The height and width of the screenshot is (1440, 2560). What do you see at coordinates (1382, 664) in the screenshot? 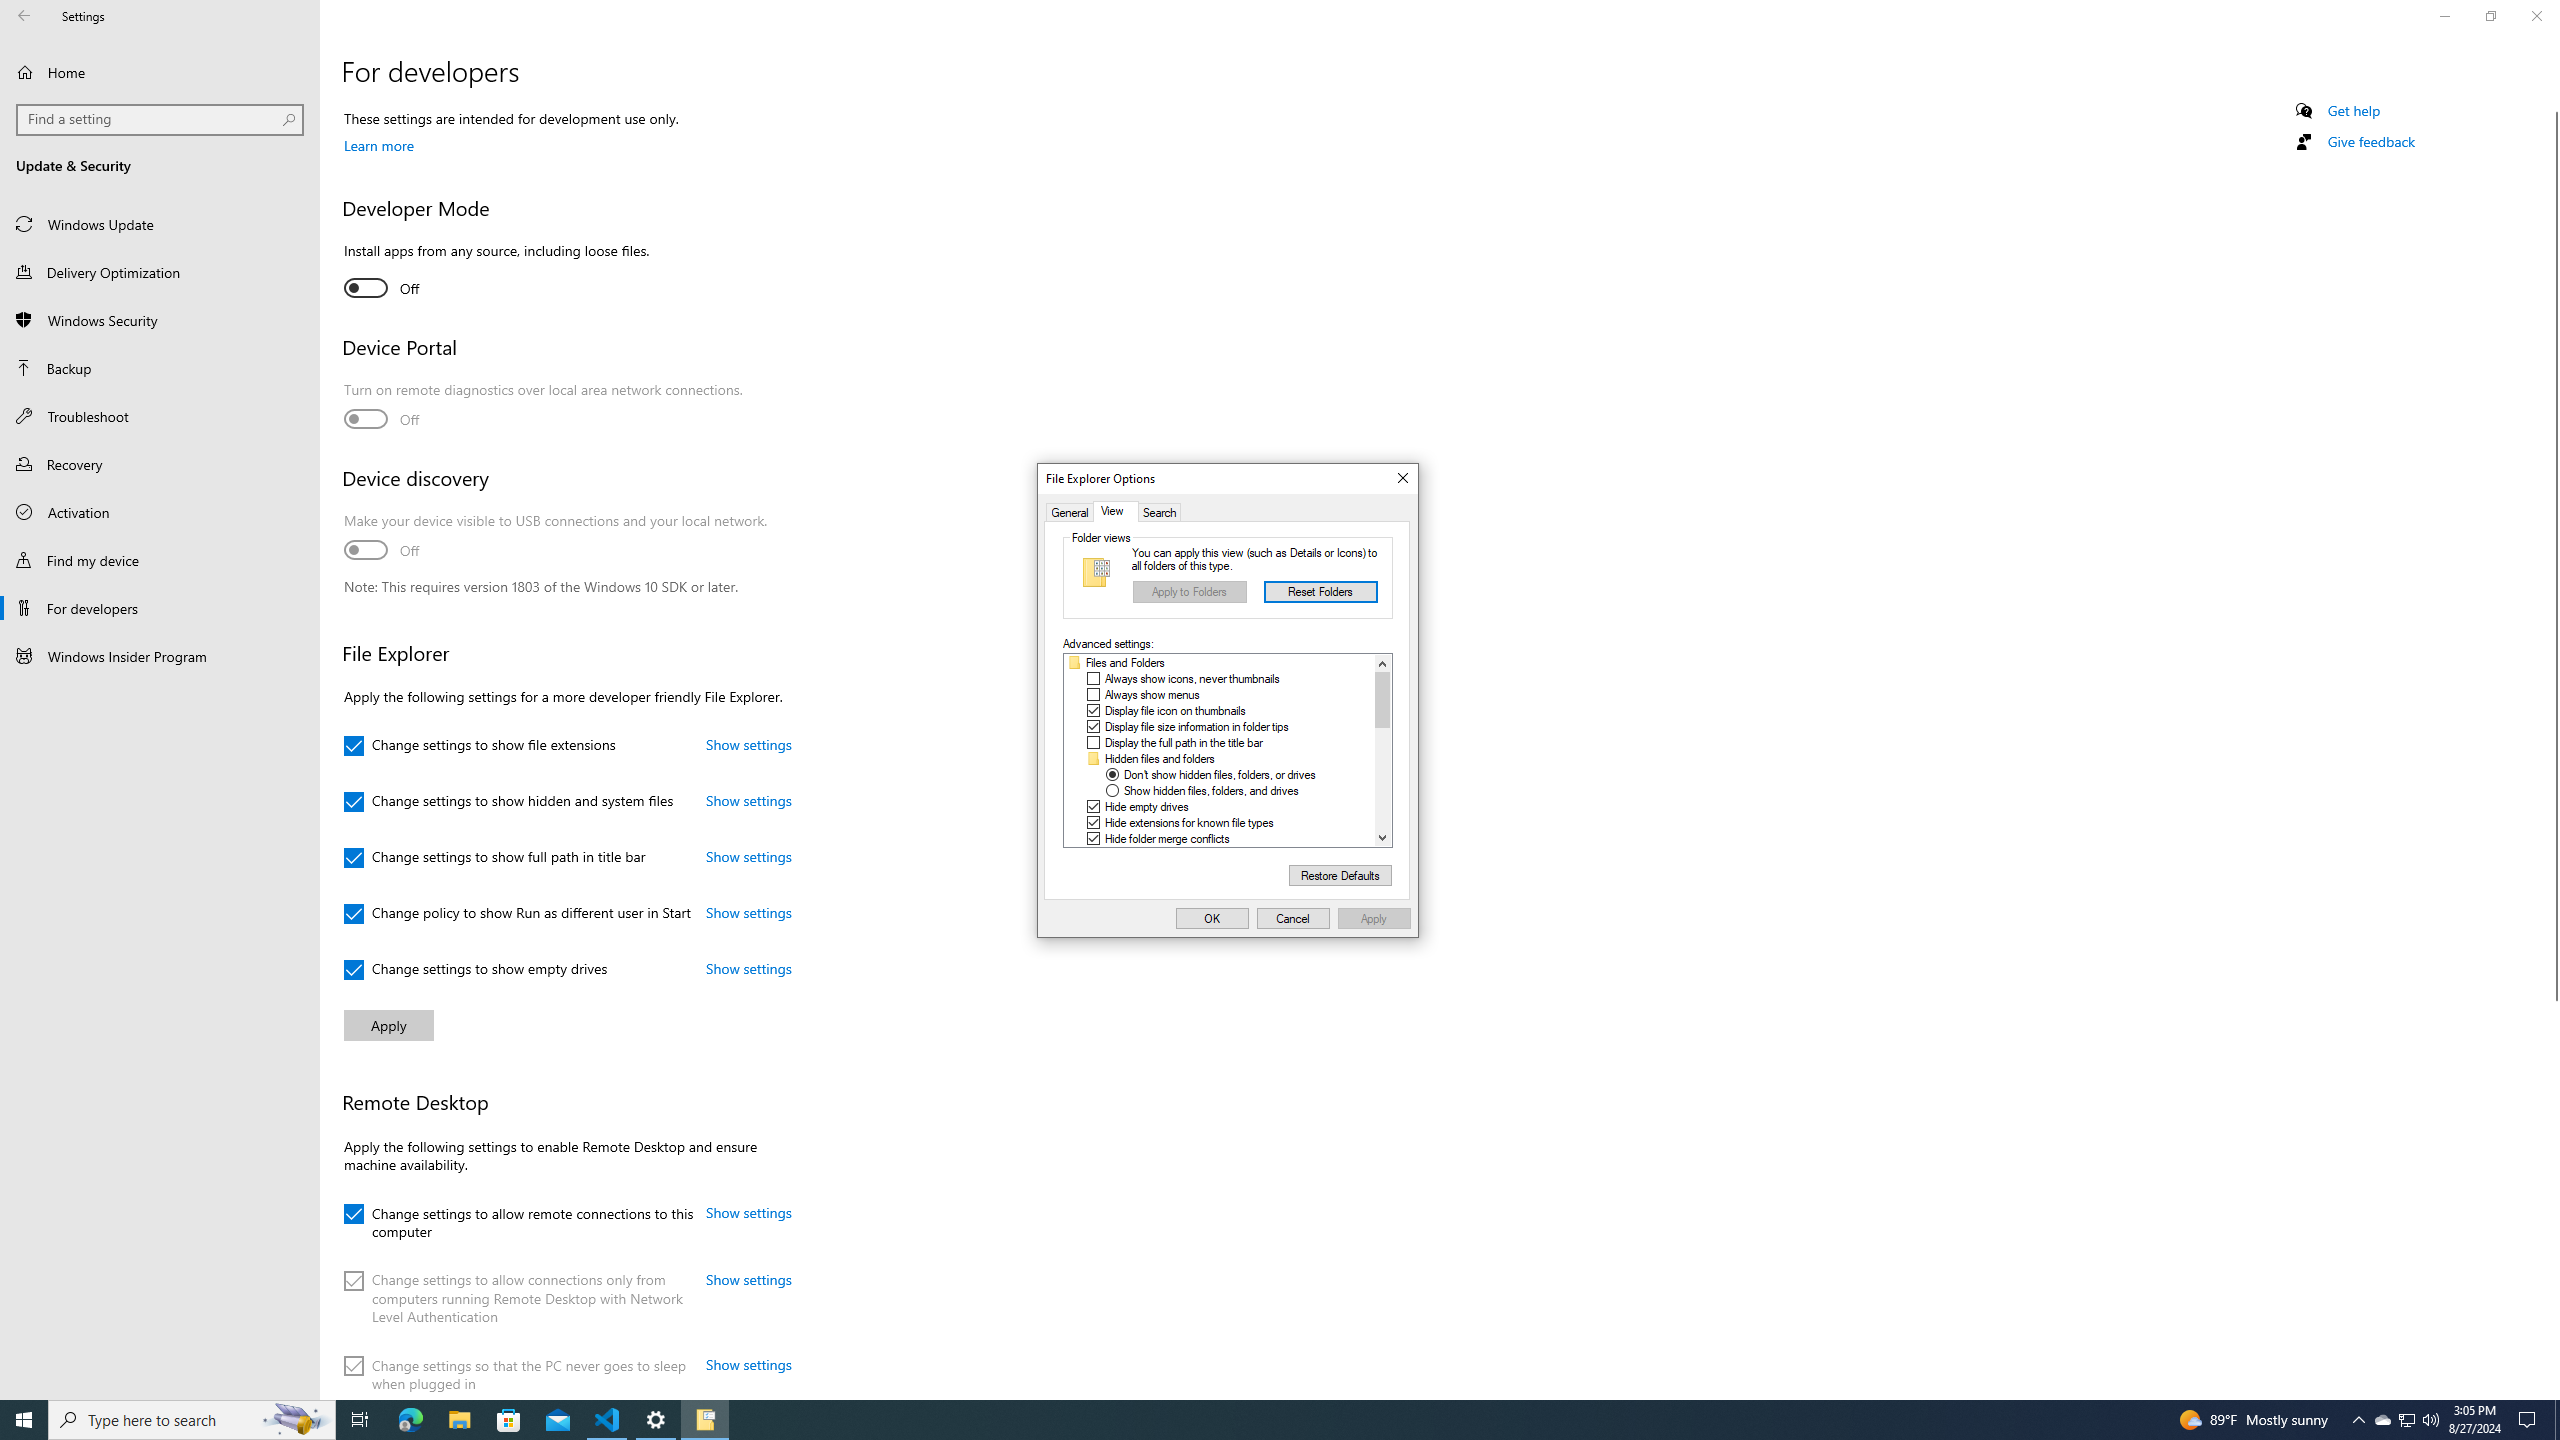
I see `Line up` at bounding box center [1382, 664].